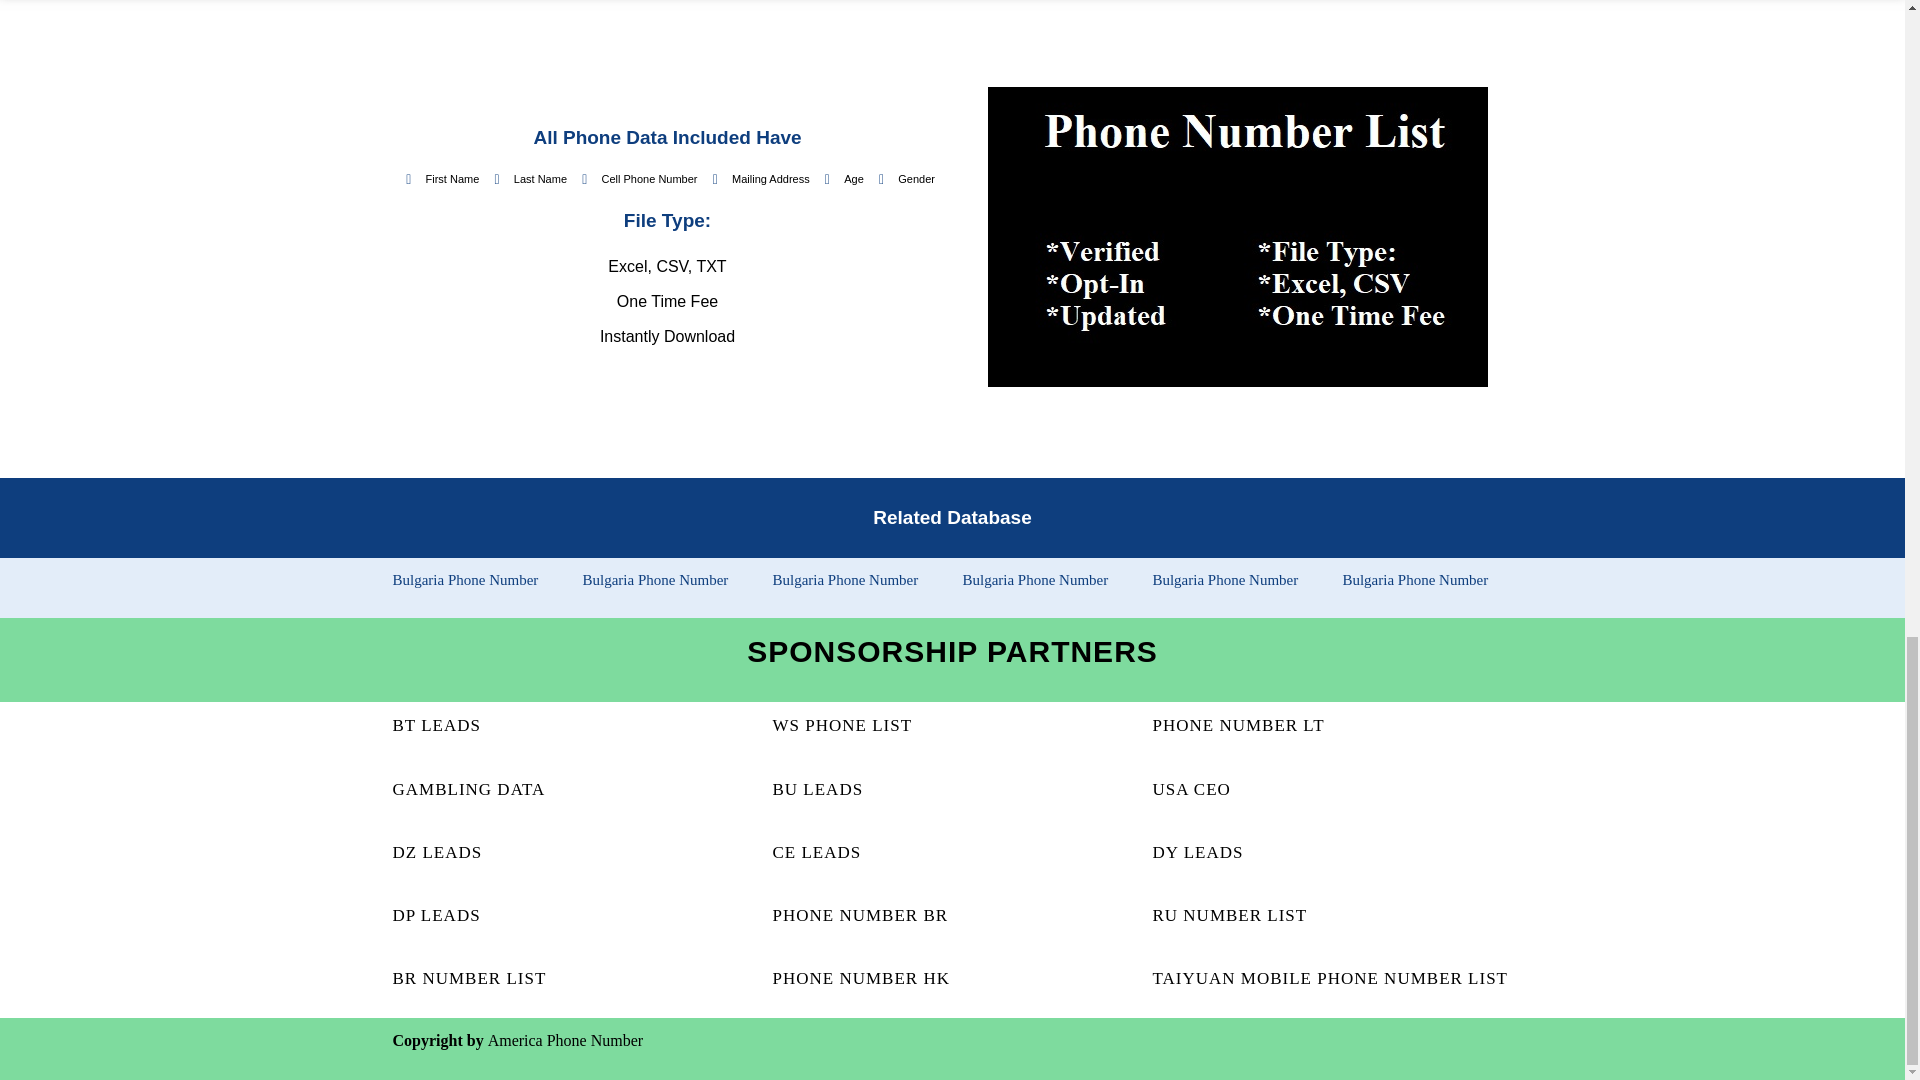 Image resolution: width=1920 pixels, height=1080 pixels. Describe the element at coordinates (468, 789) in the screenshot. I see `GAMBLING DATA` at that location.